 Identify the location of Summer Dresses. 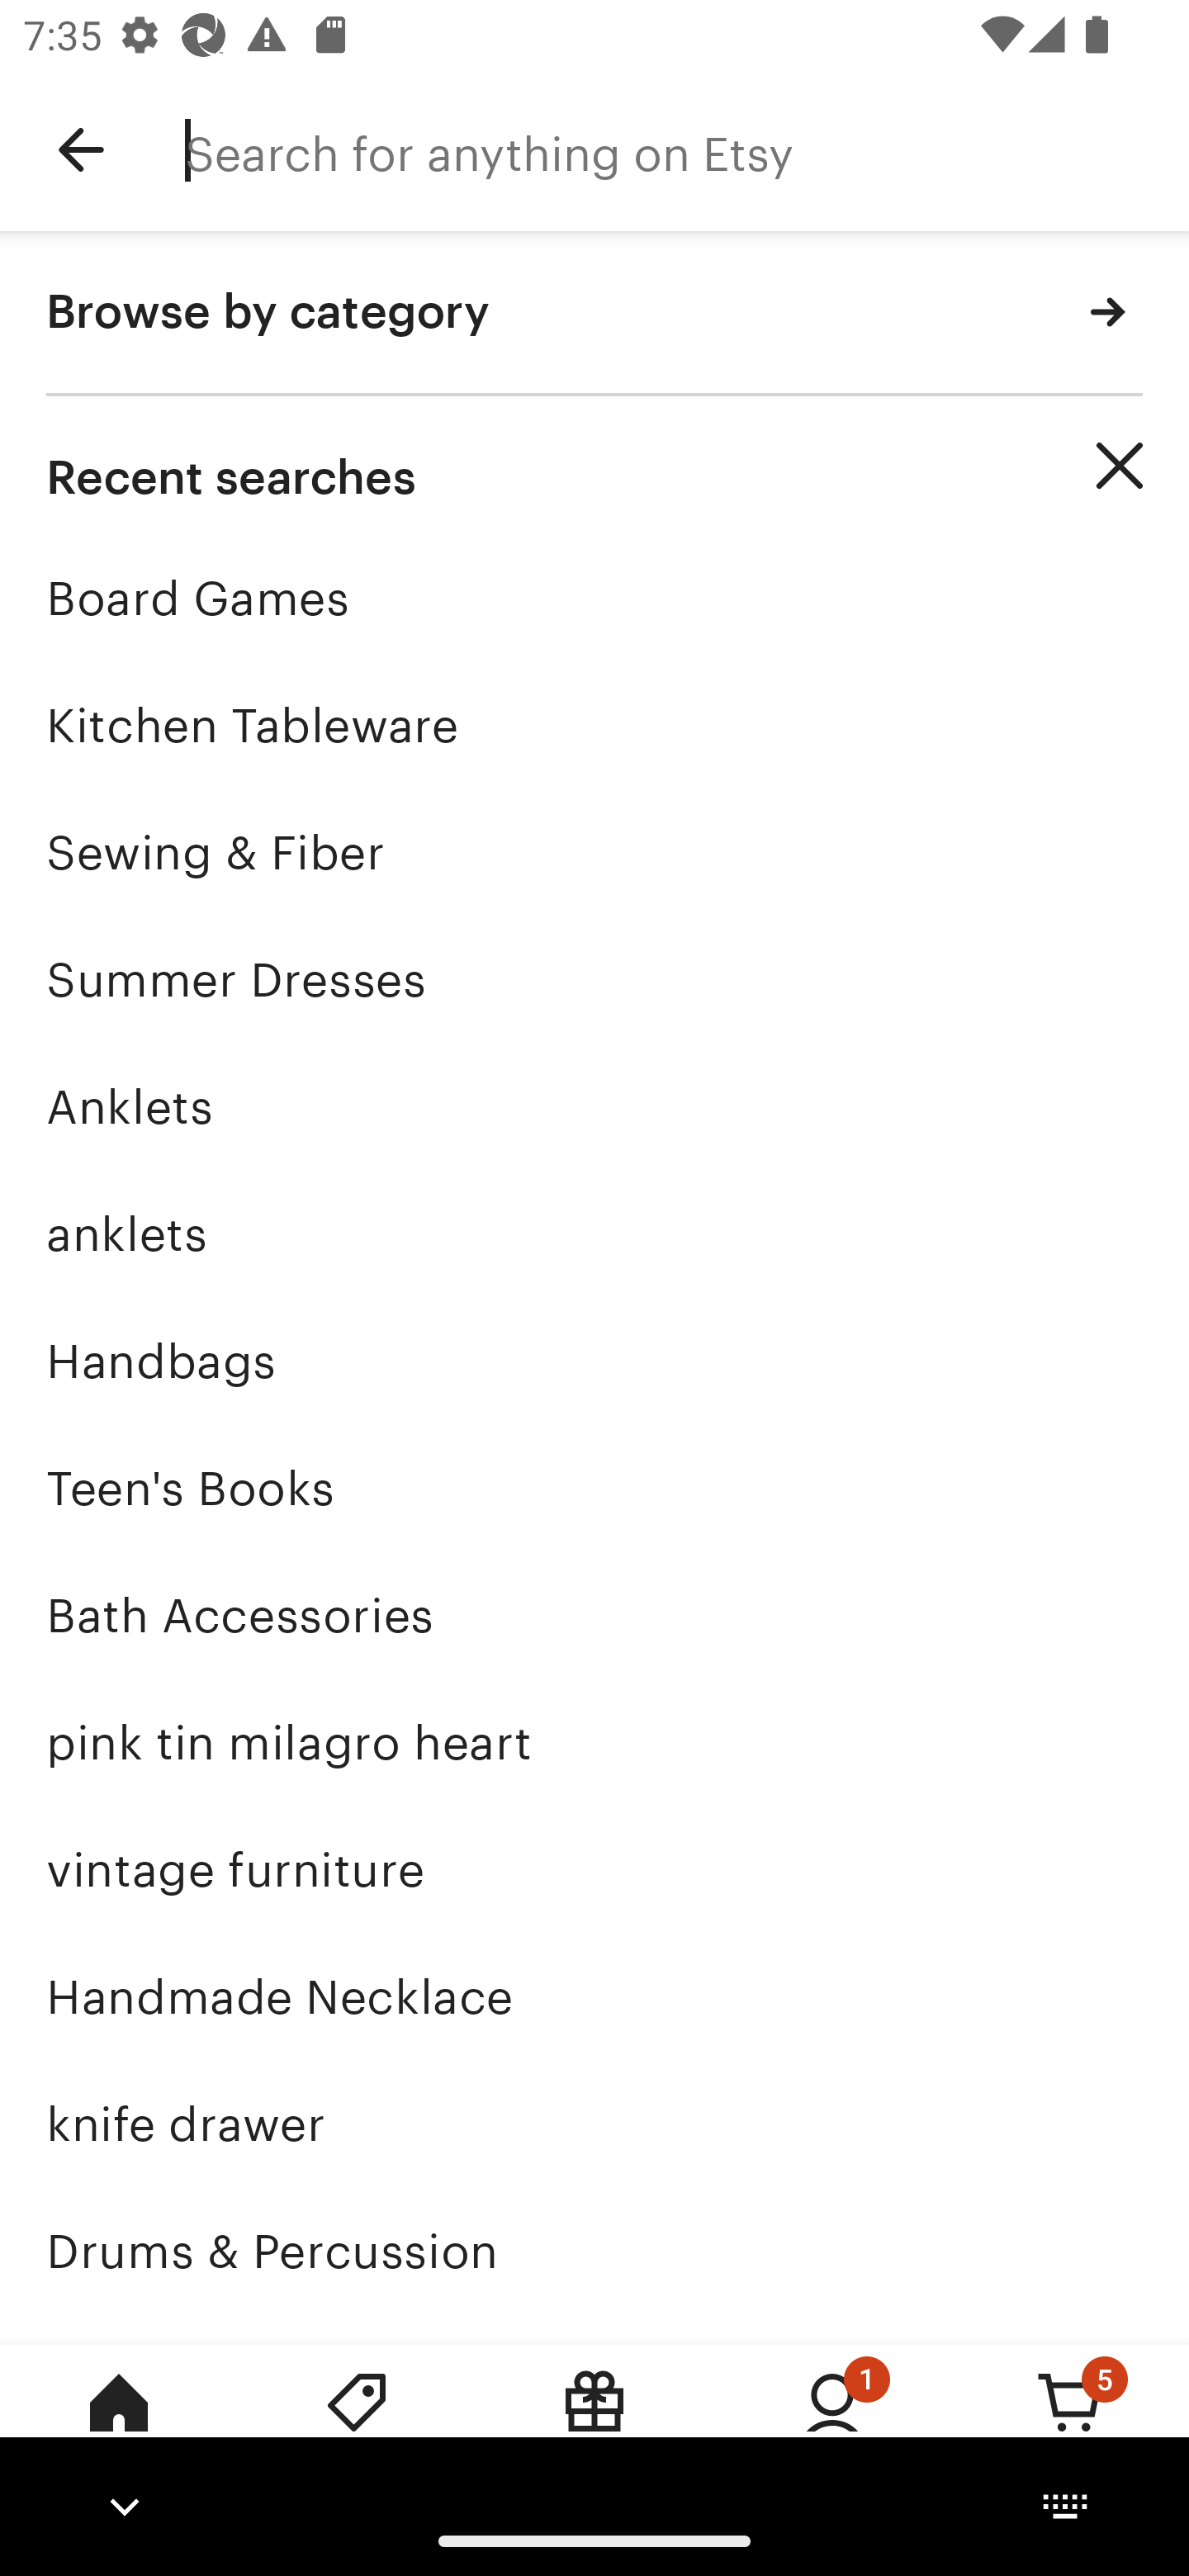
(594, 979).